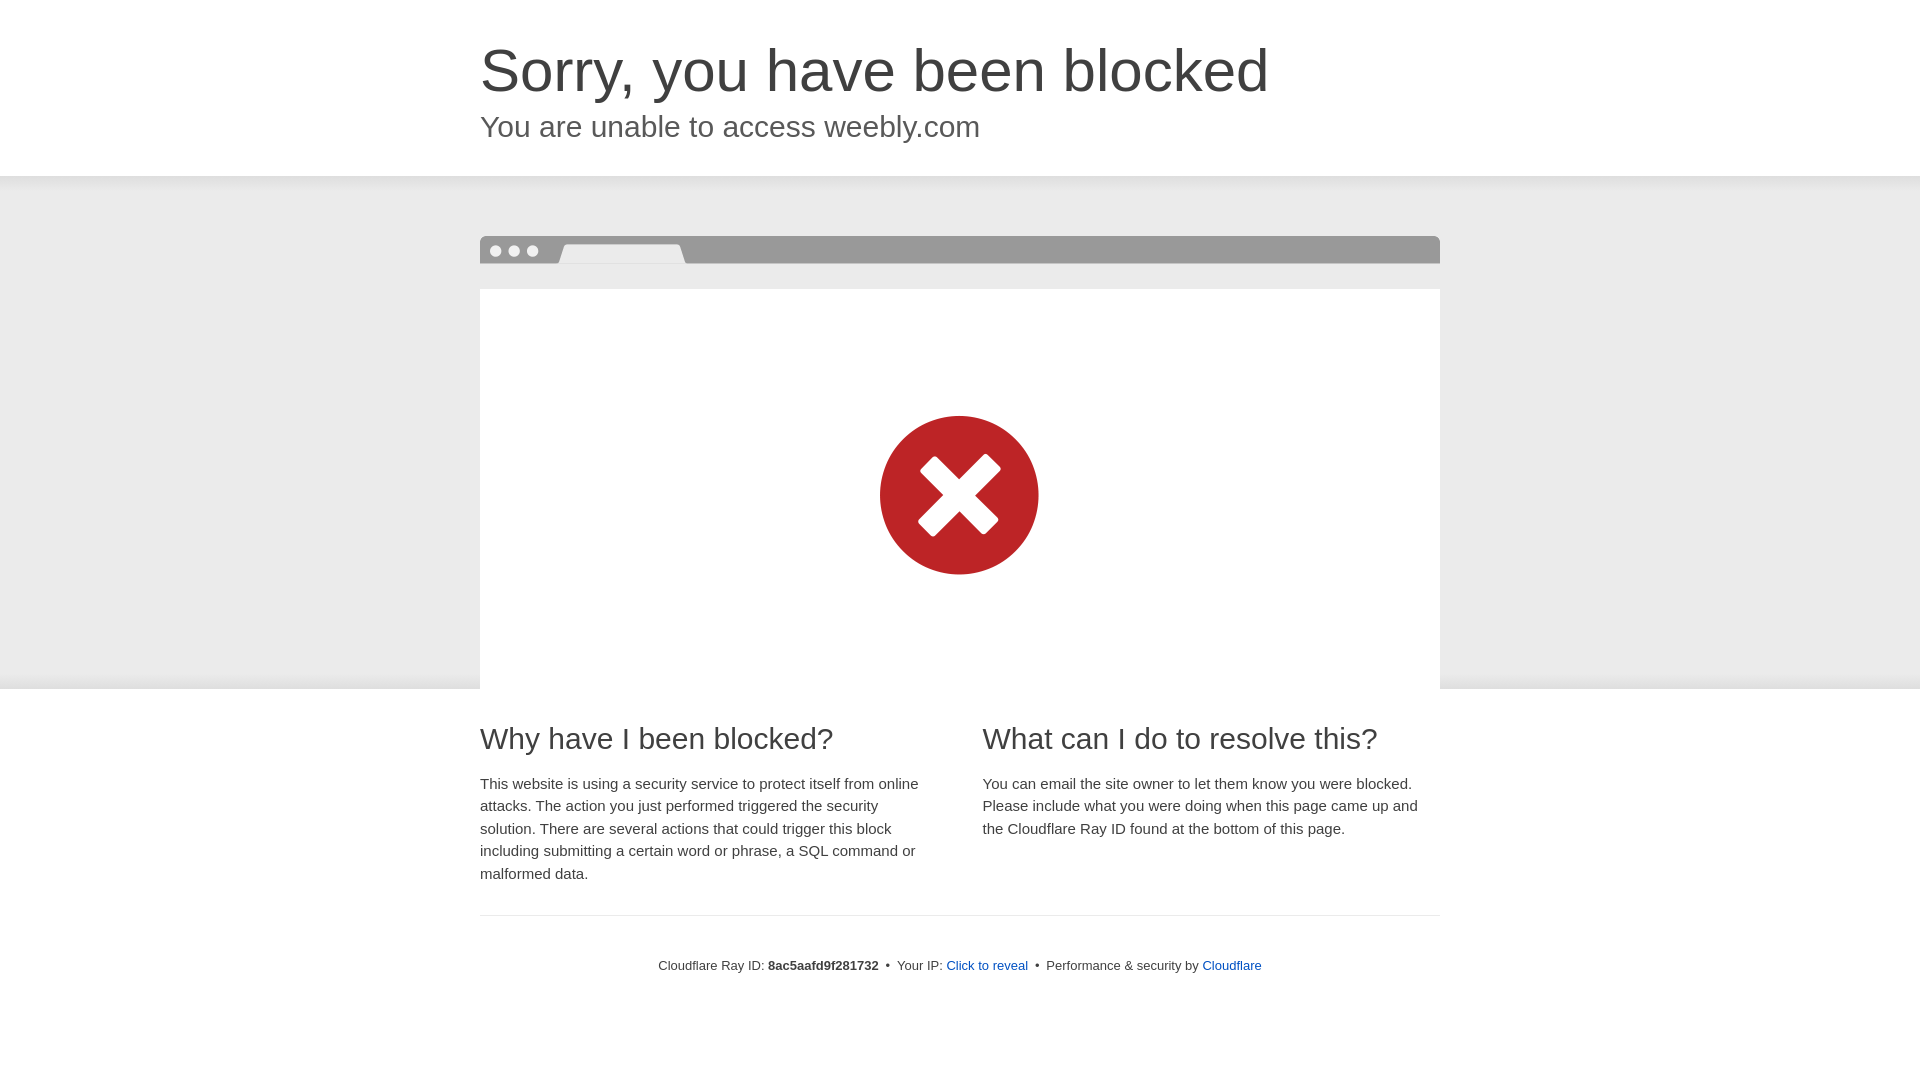  Describe the element at coordinates (986, 966) in the screenshot. I see `Click to reveal` at that location.